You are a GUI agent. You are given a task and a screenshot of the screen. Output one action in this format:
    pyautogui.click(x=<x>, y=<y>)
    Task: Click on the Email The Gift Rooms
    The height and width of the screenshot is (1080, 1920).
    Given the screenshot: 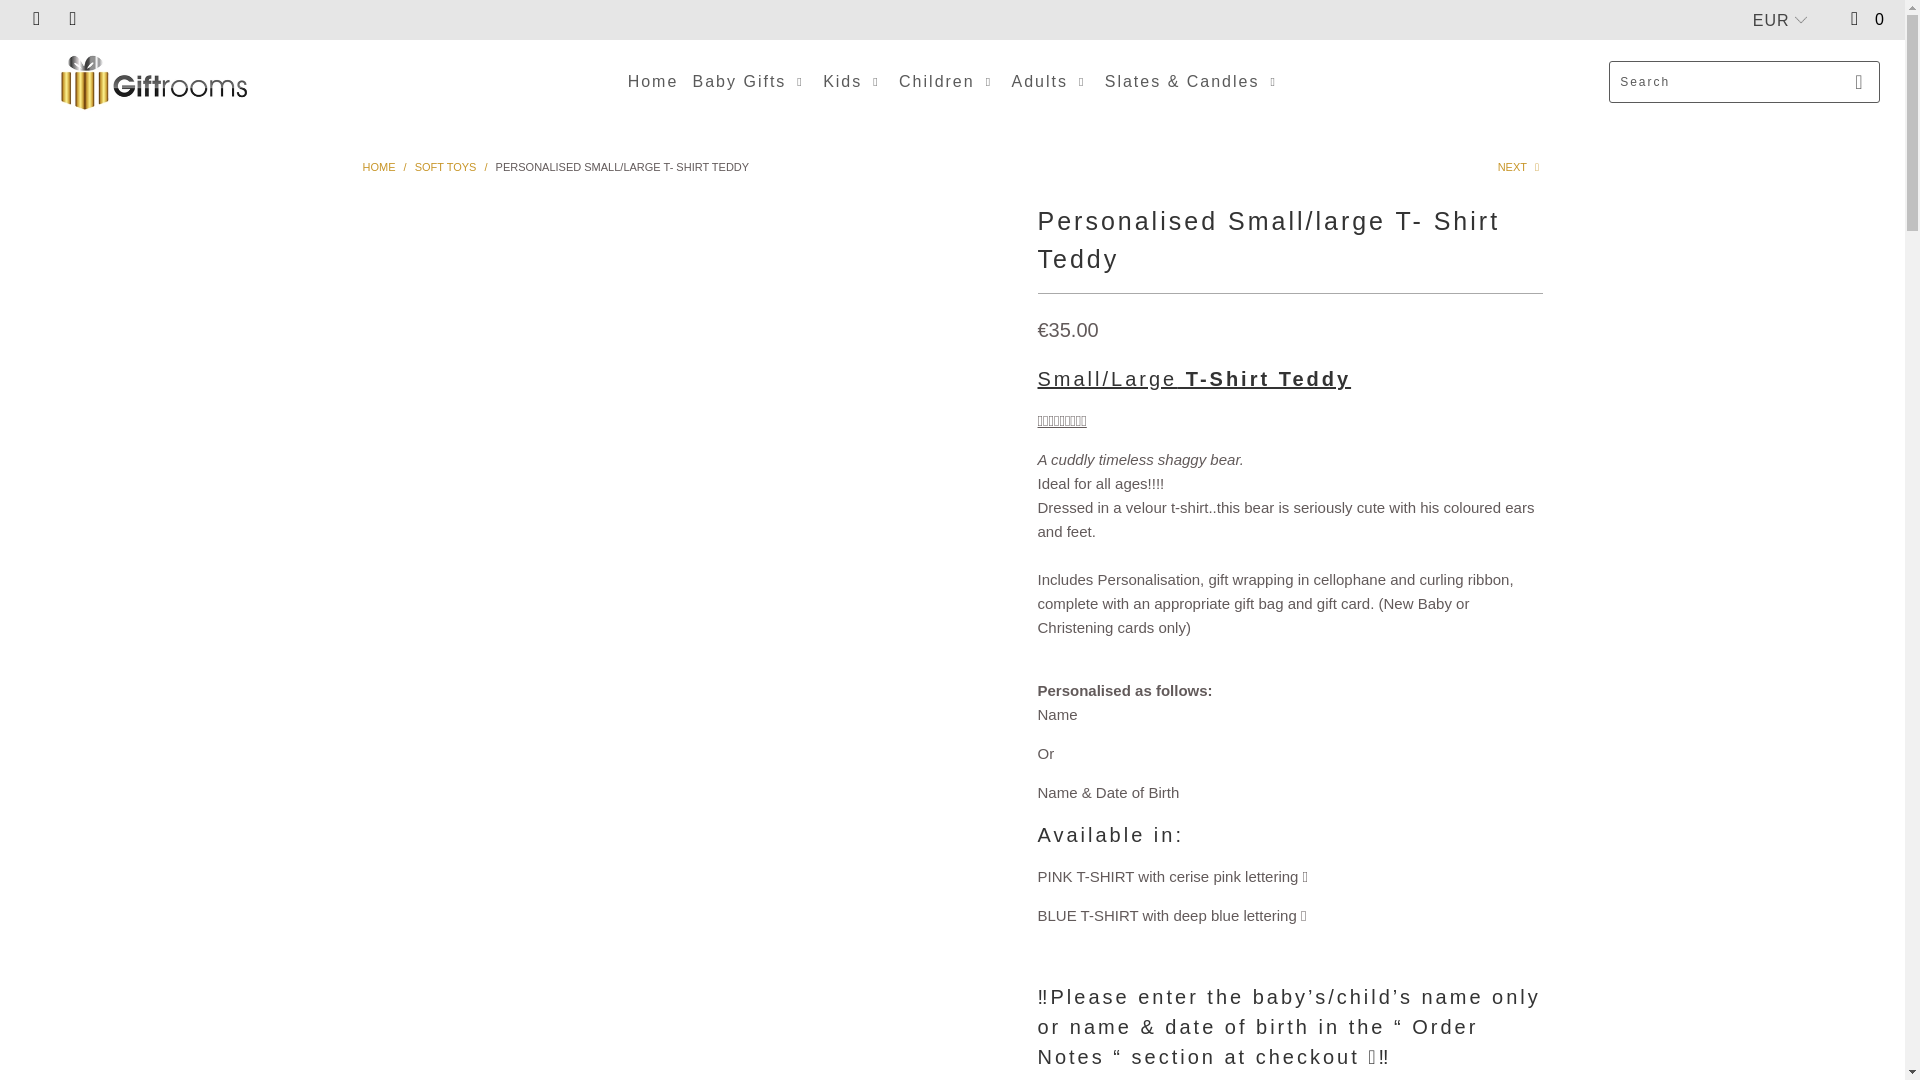 What is the action you would take?
    pyautogui.click(x=72, y=19)
    